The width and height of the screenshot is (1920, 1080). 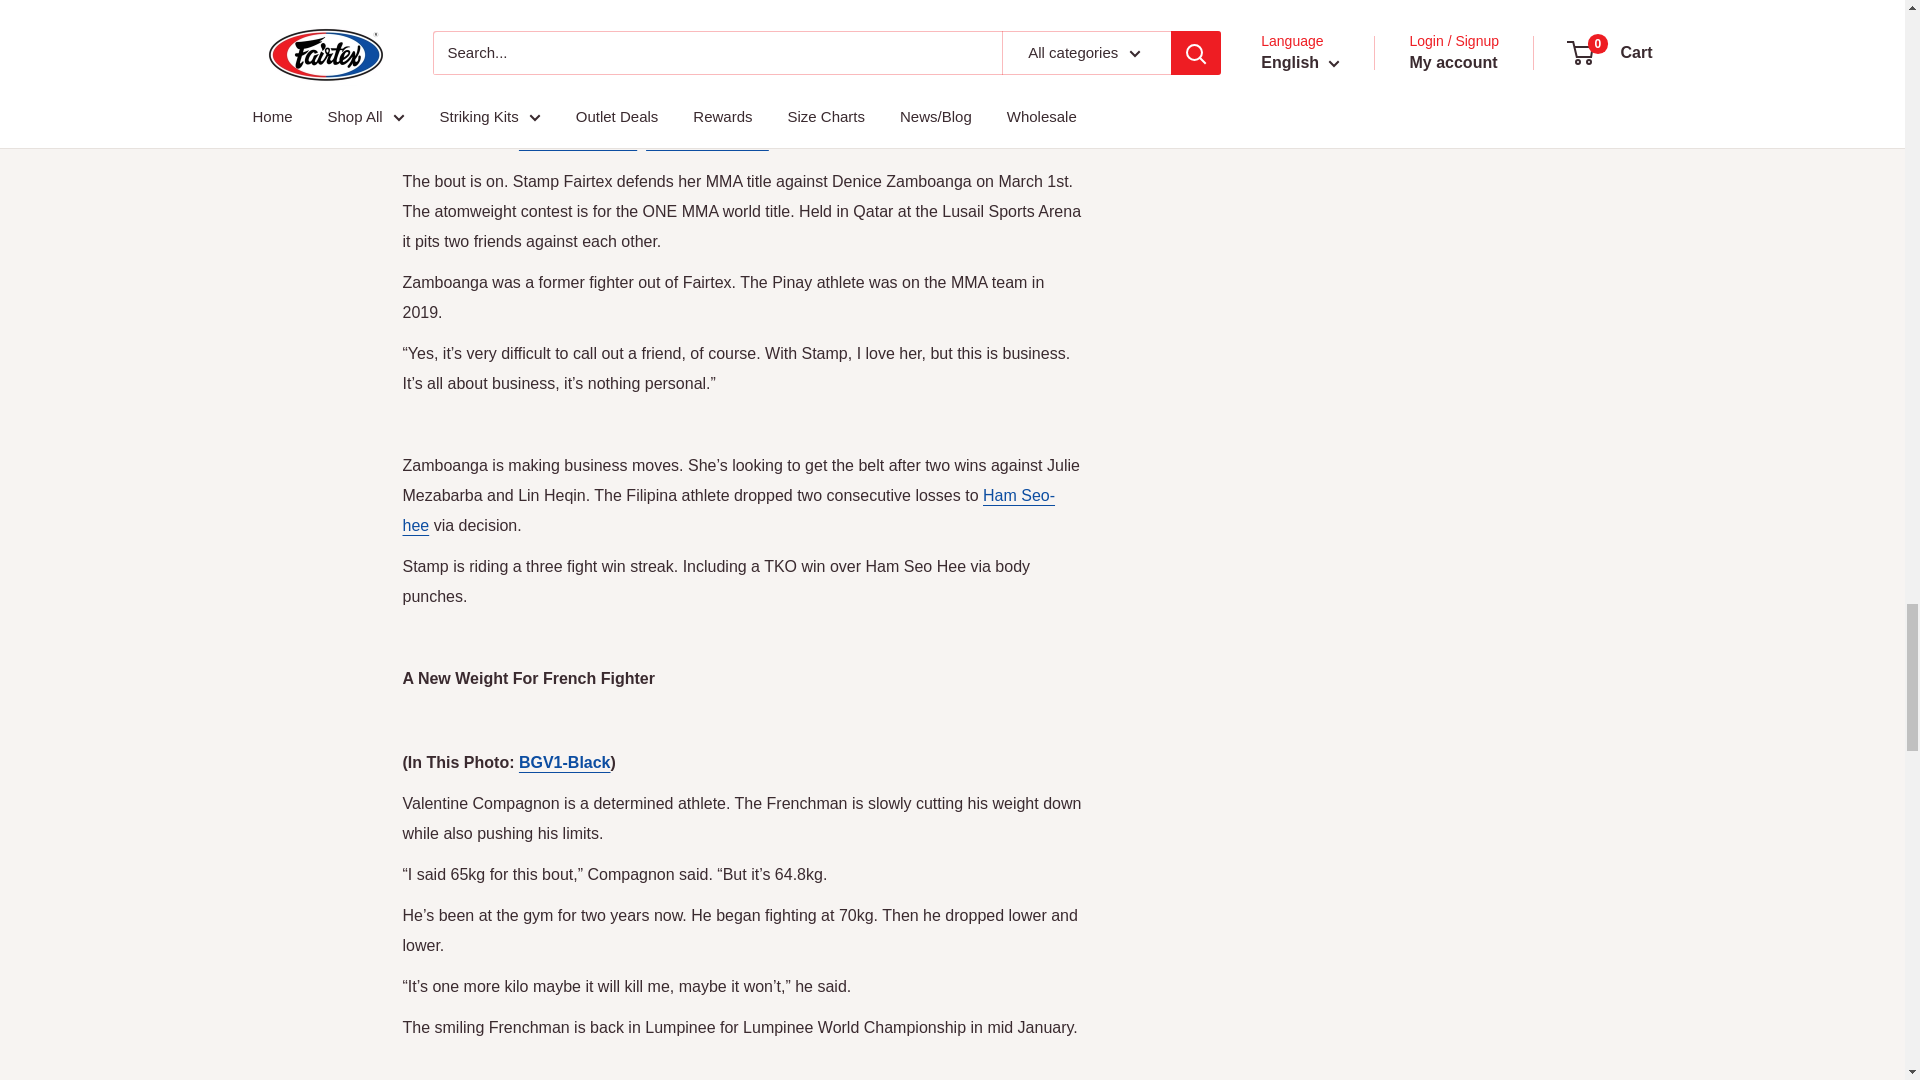 What do you see at coordinates (578, 140) in the screenshot?
I see `BPV3 Belly Pad` at bounding box center [578, 140].